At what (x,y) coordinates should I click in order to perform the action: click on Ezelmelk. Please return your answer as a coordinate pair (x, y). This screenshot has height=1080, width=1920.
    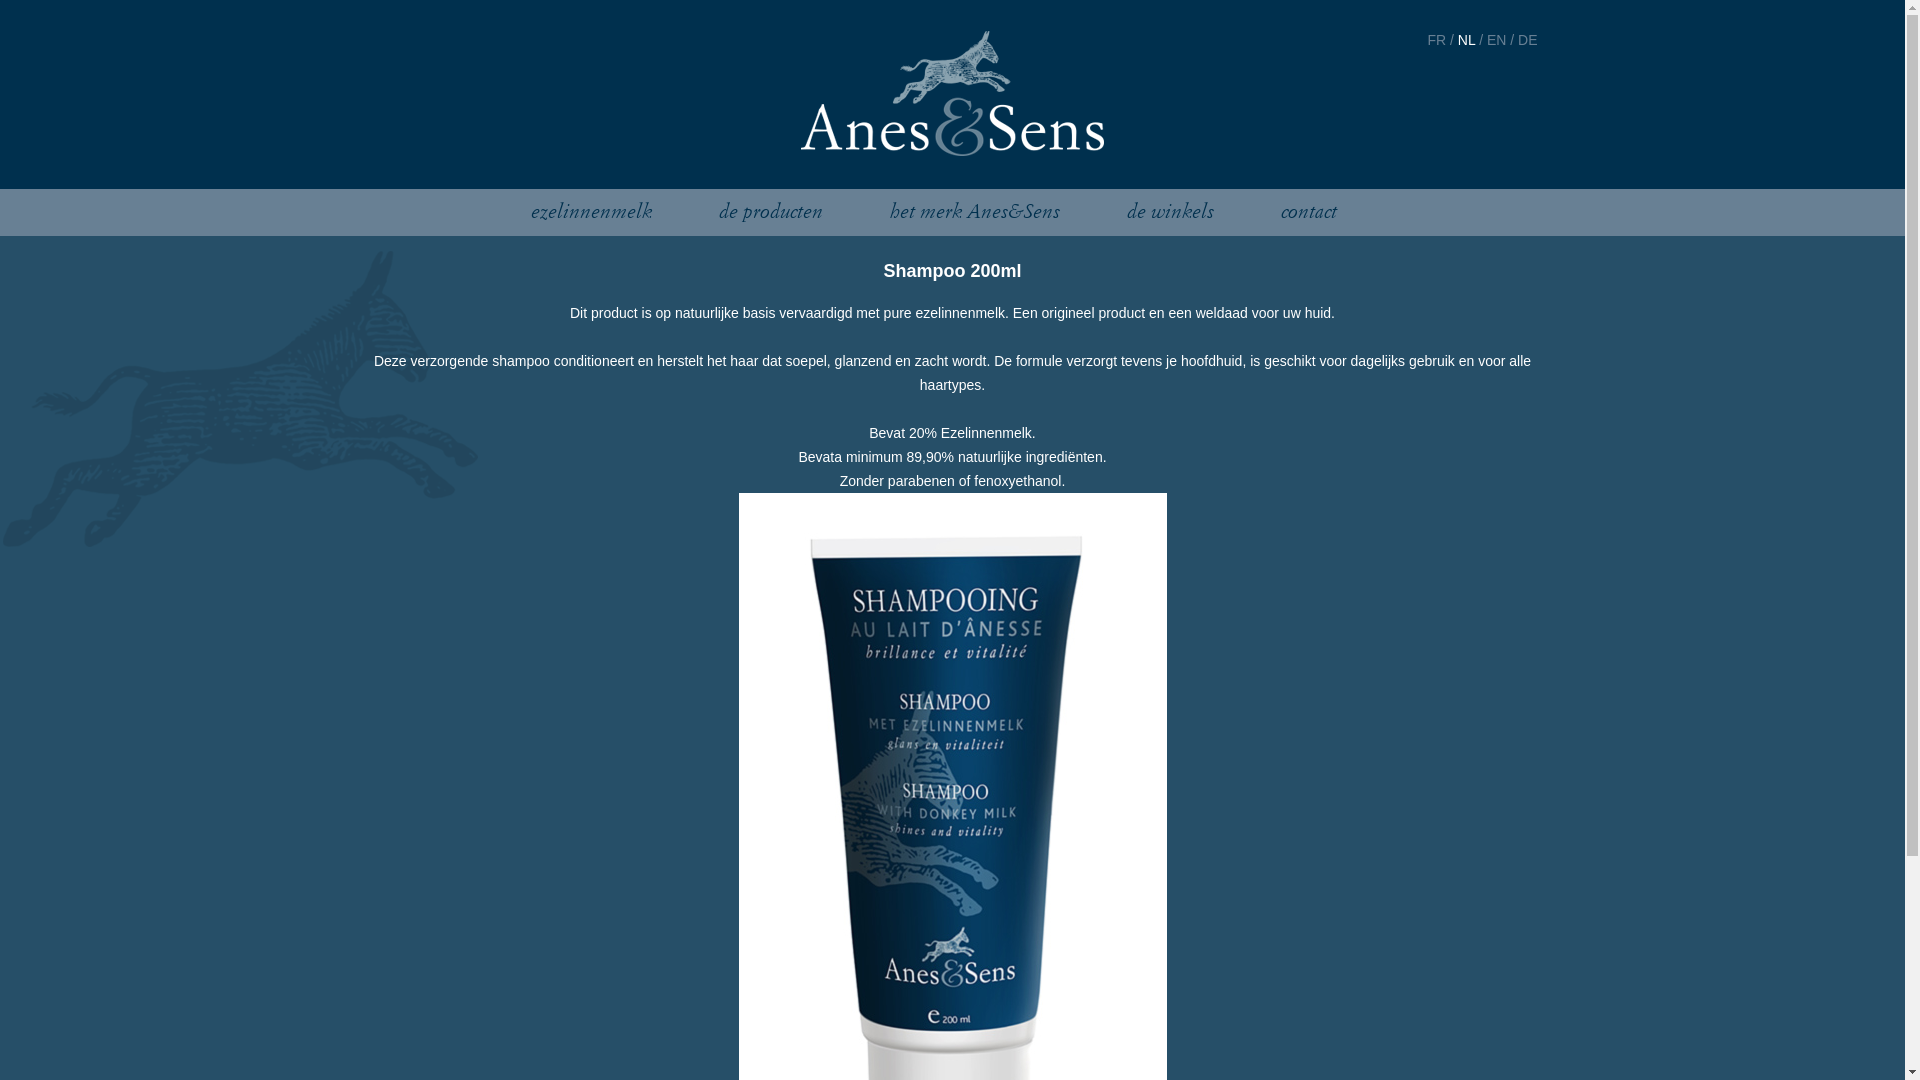
    Looking at the image, I should click on (953, 96).